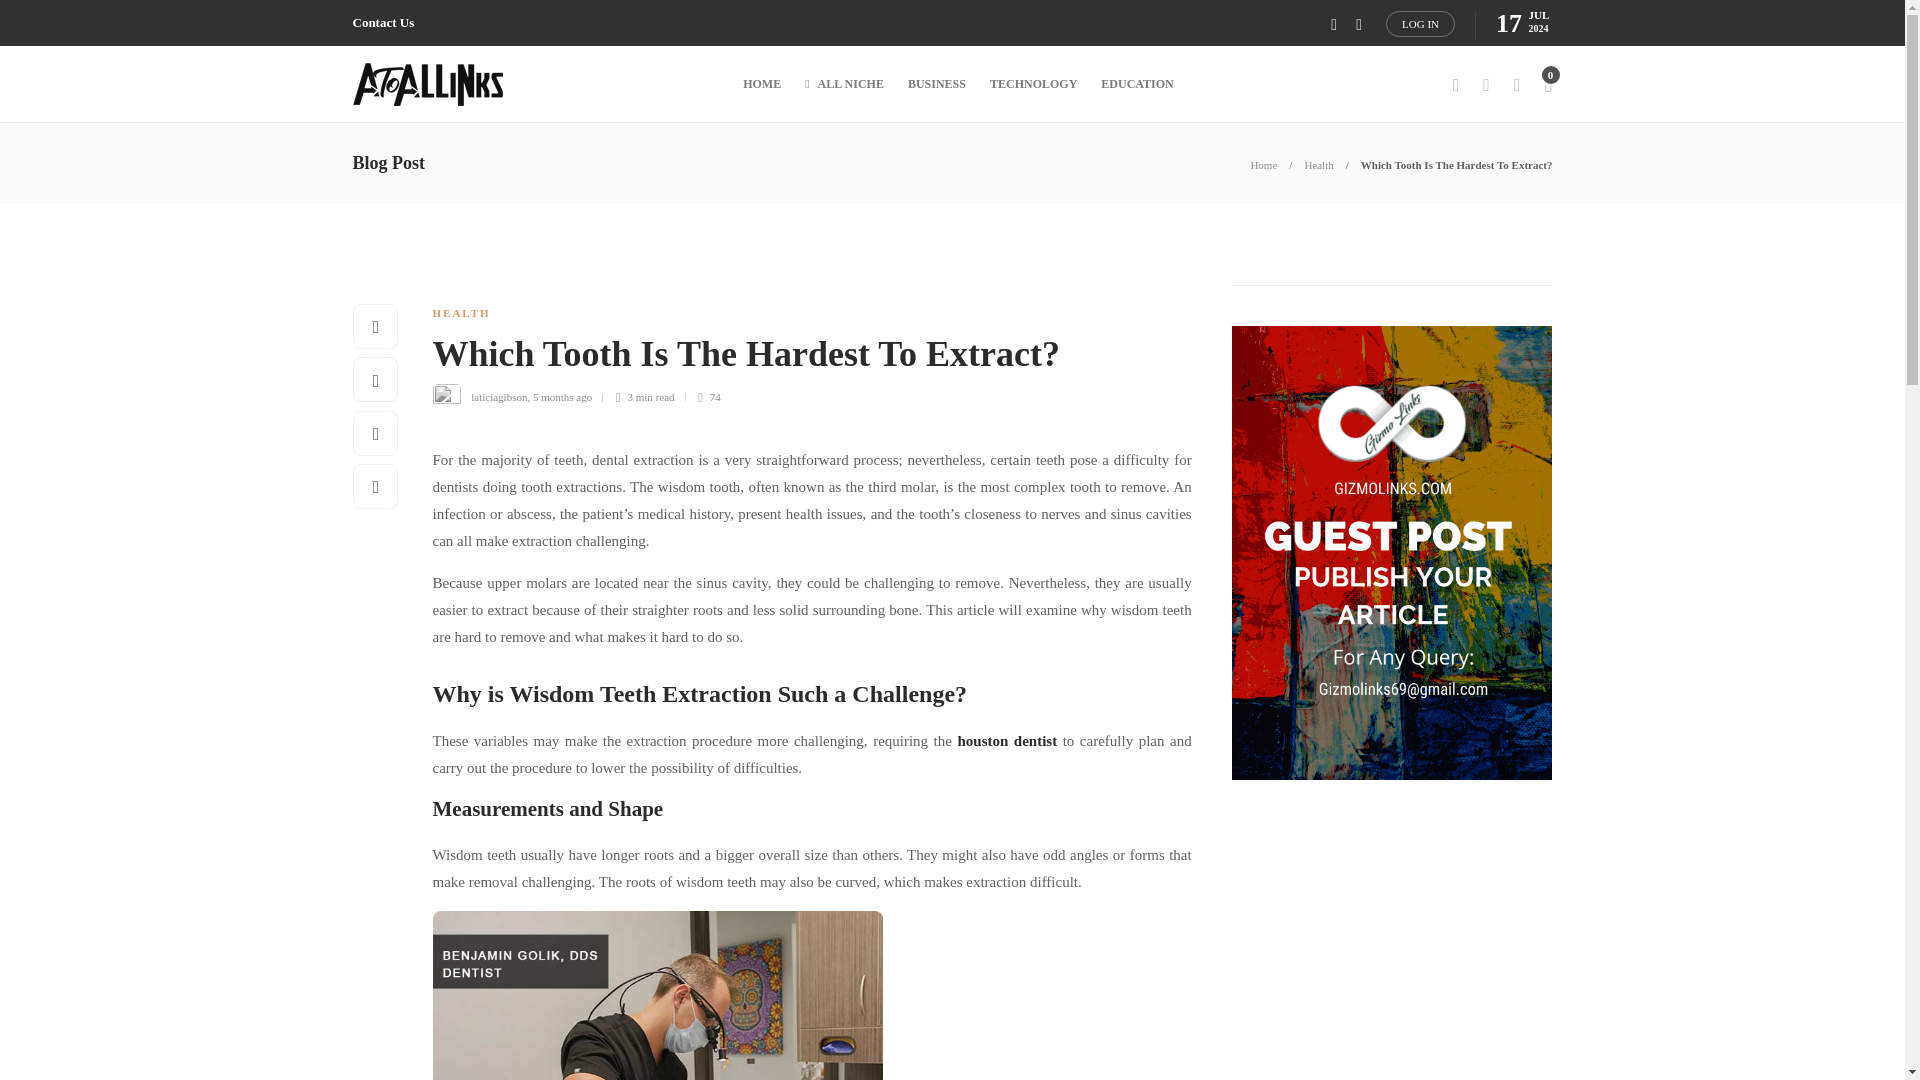  Describe the element at coordinates (844, 84) in the screenshot. I see `ALL NICHE` at that location.